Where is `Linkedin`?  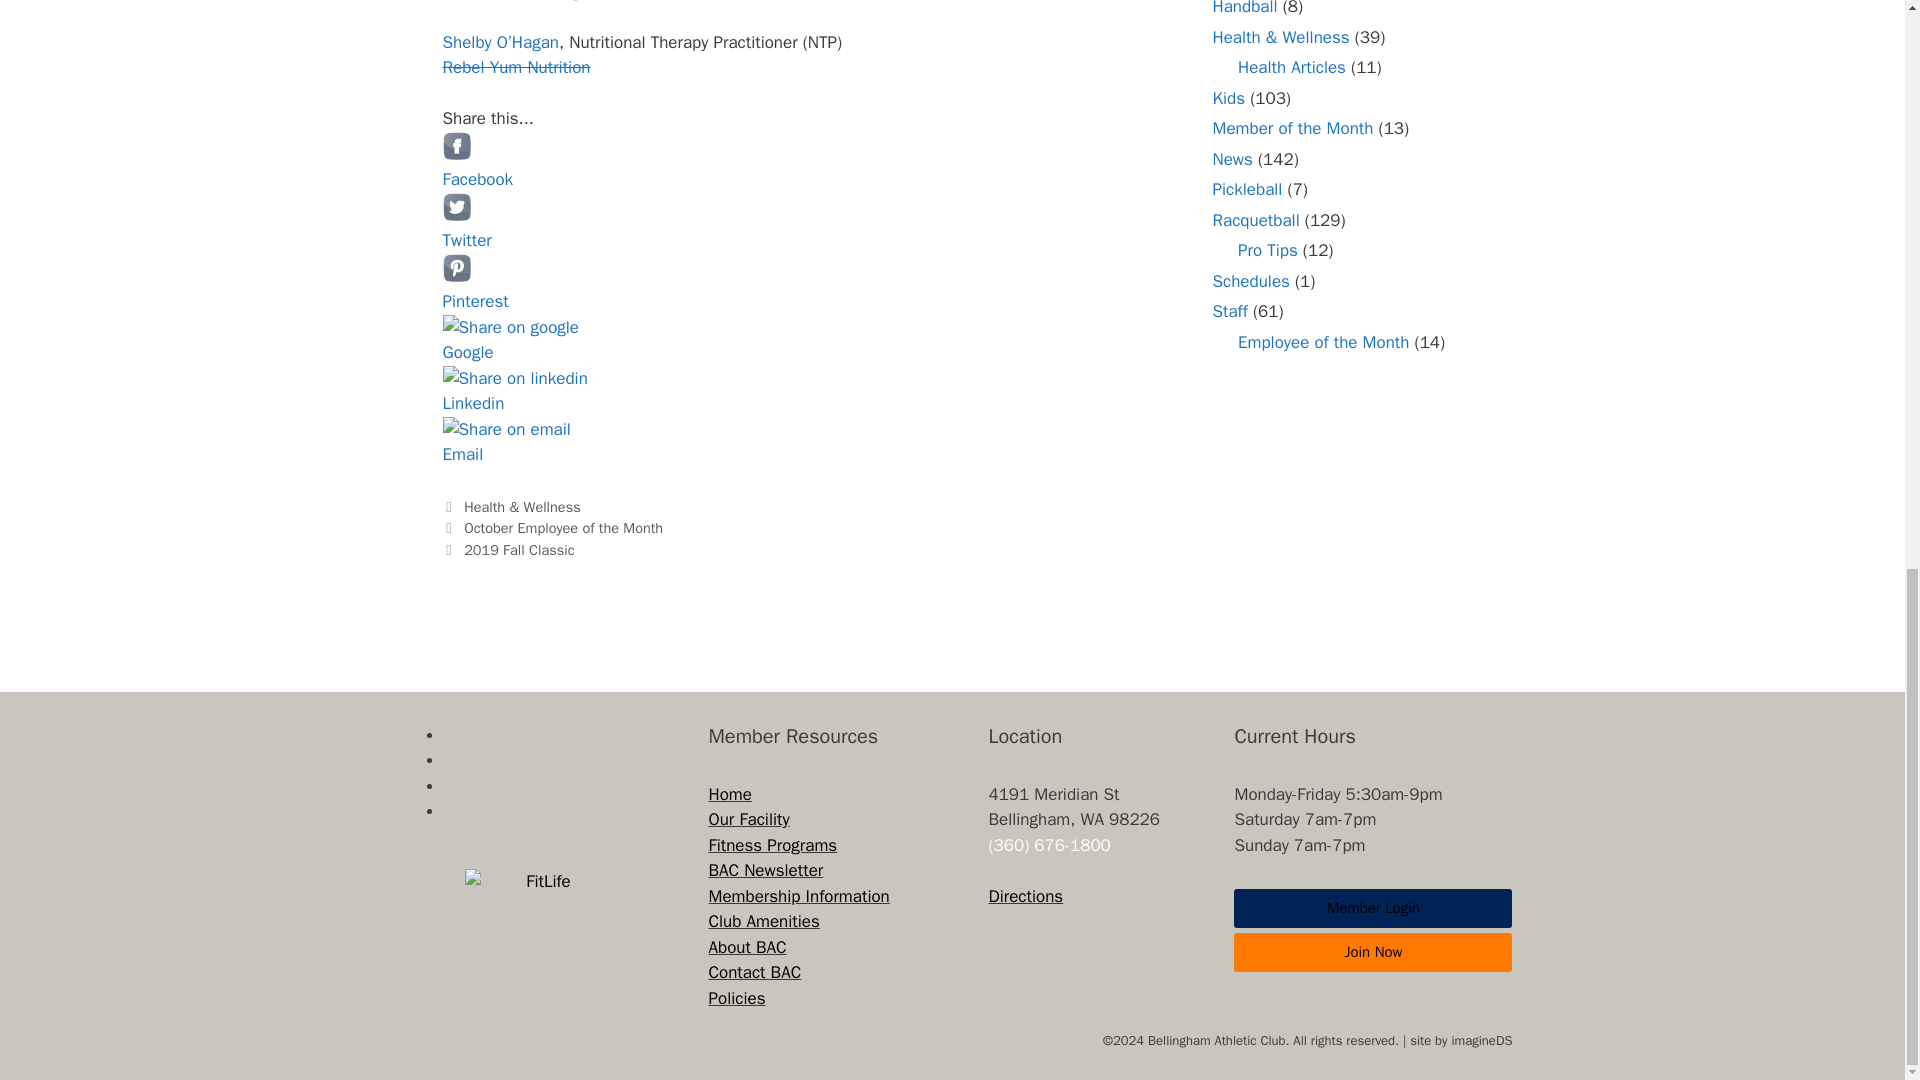
Linkedin is located at coordinates (514, 403).